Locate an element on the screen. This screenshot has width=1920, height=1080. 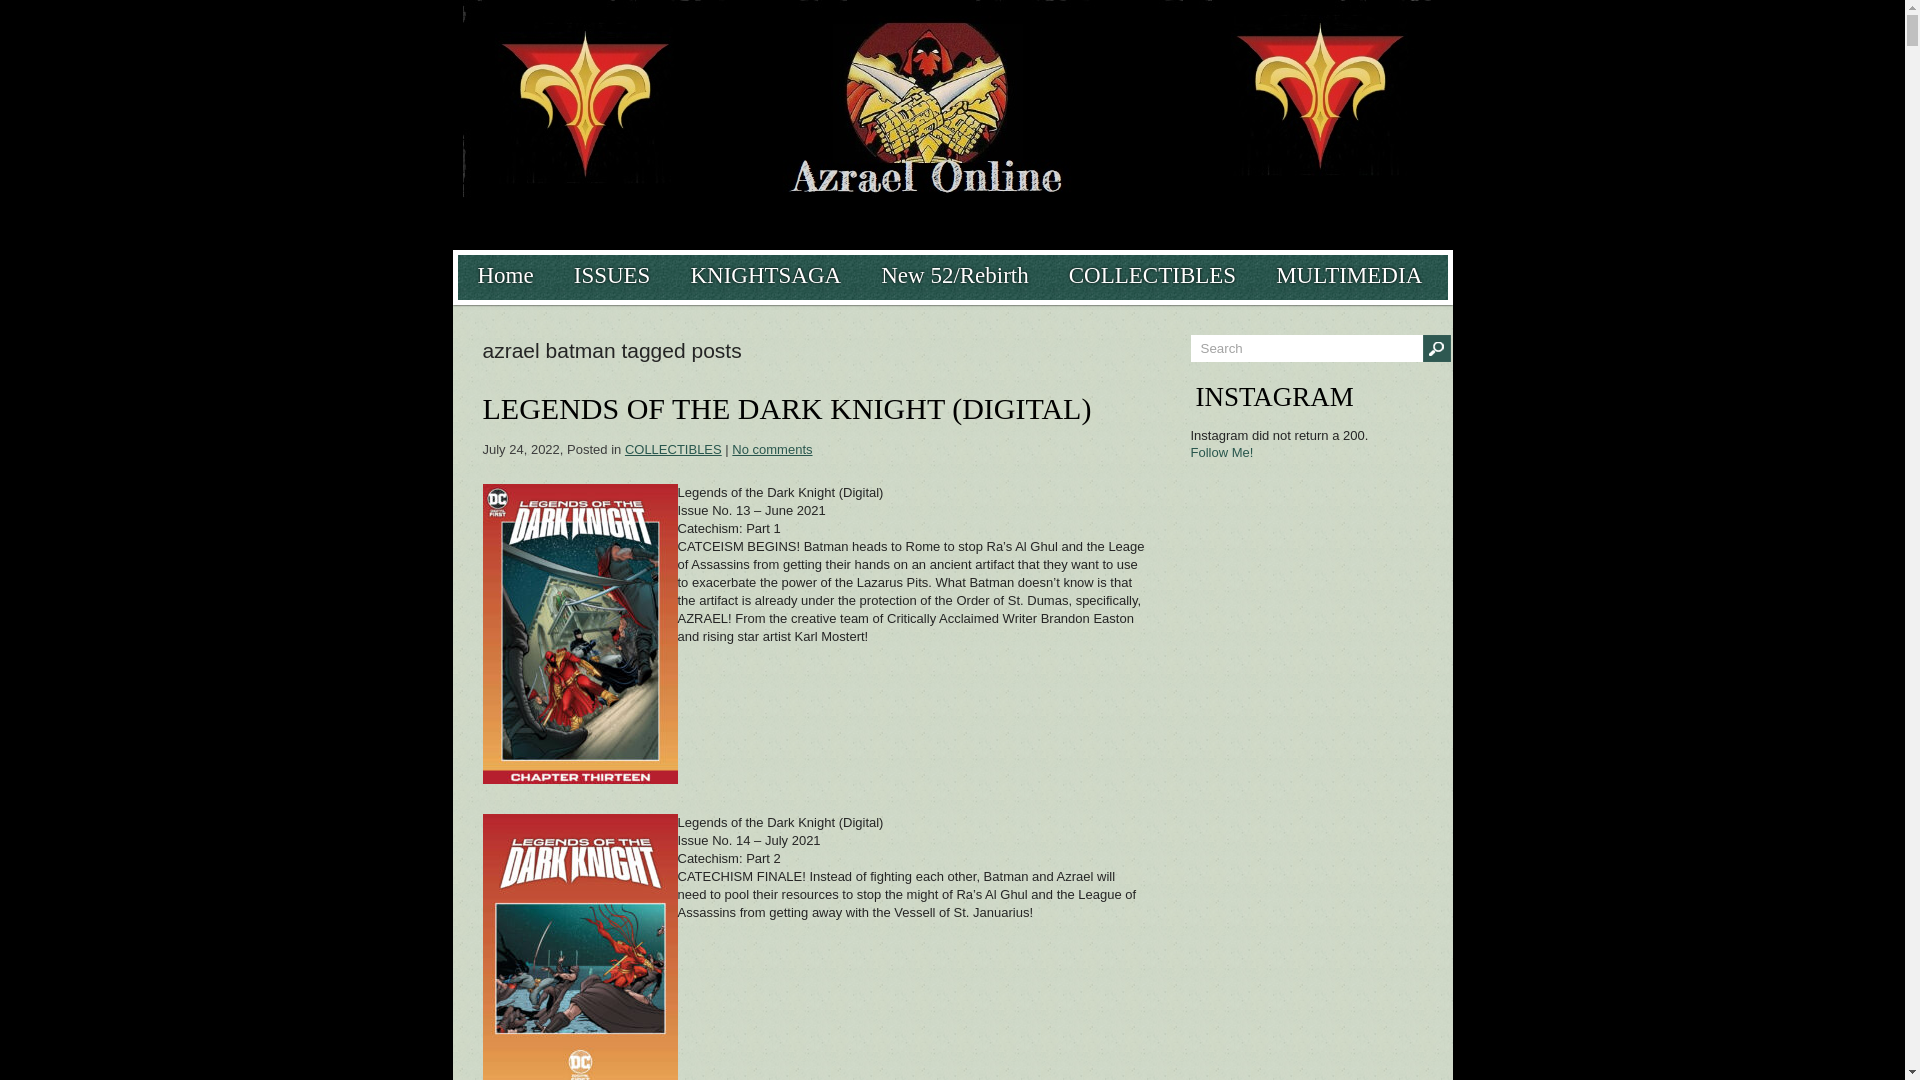
Search is located at coordinates (1306, 348).